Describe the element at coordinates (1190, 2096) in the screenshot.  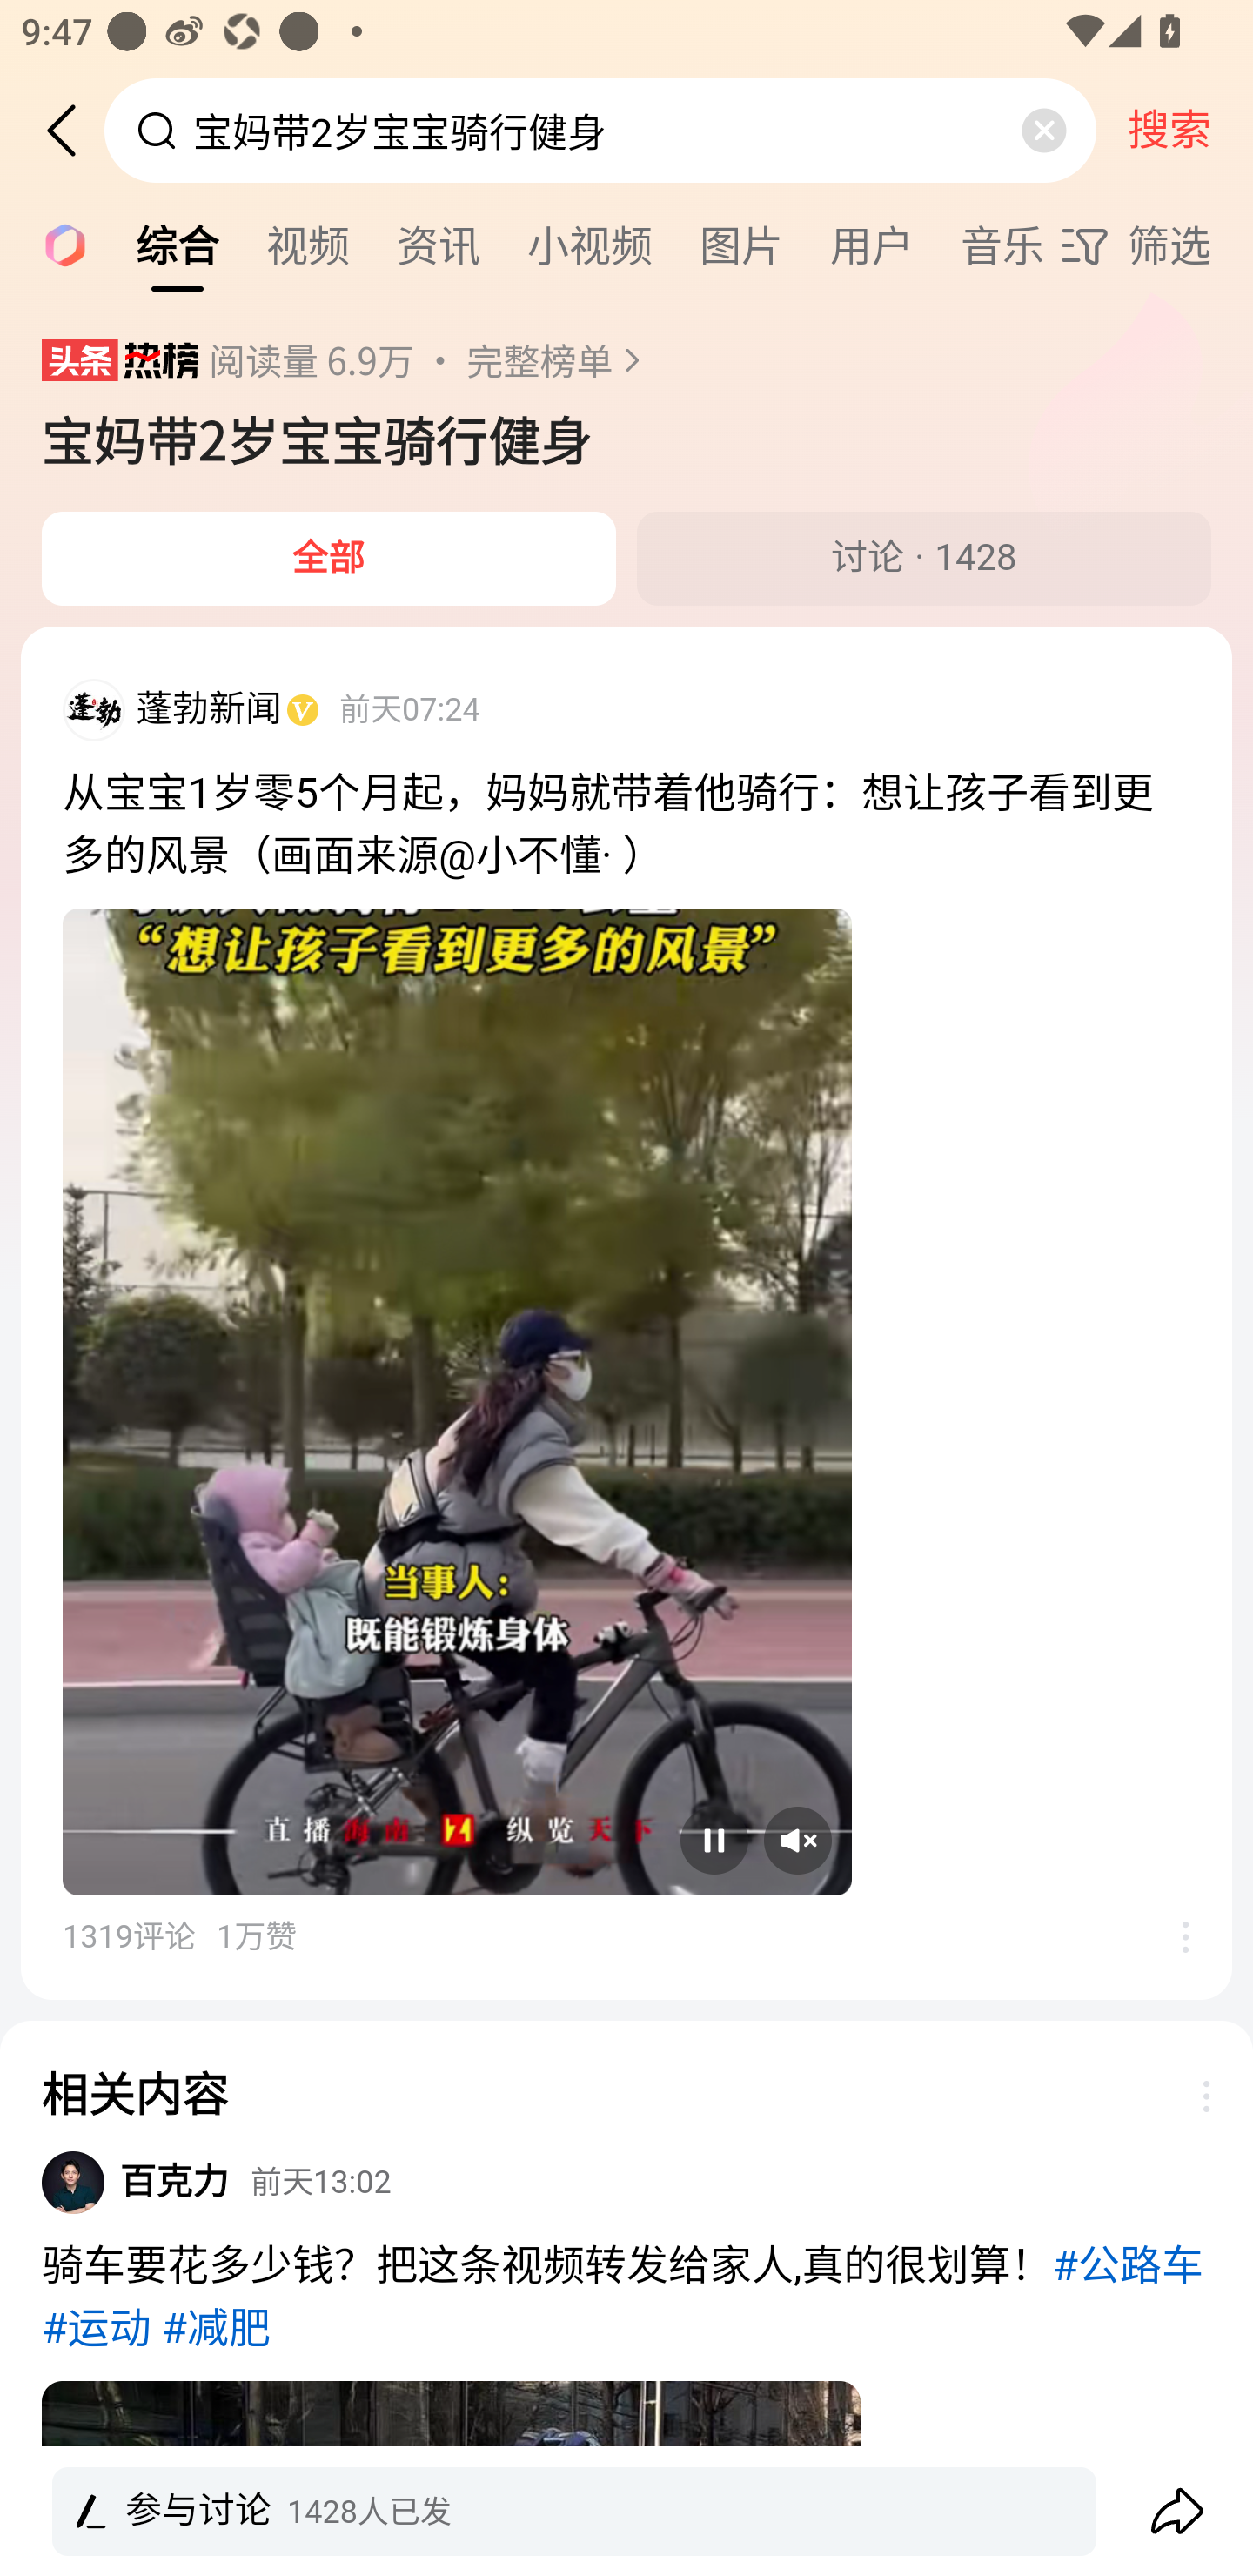
I see `举报反馈` at that location.